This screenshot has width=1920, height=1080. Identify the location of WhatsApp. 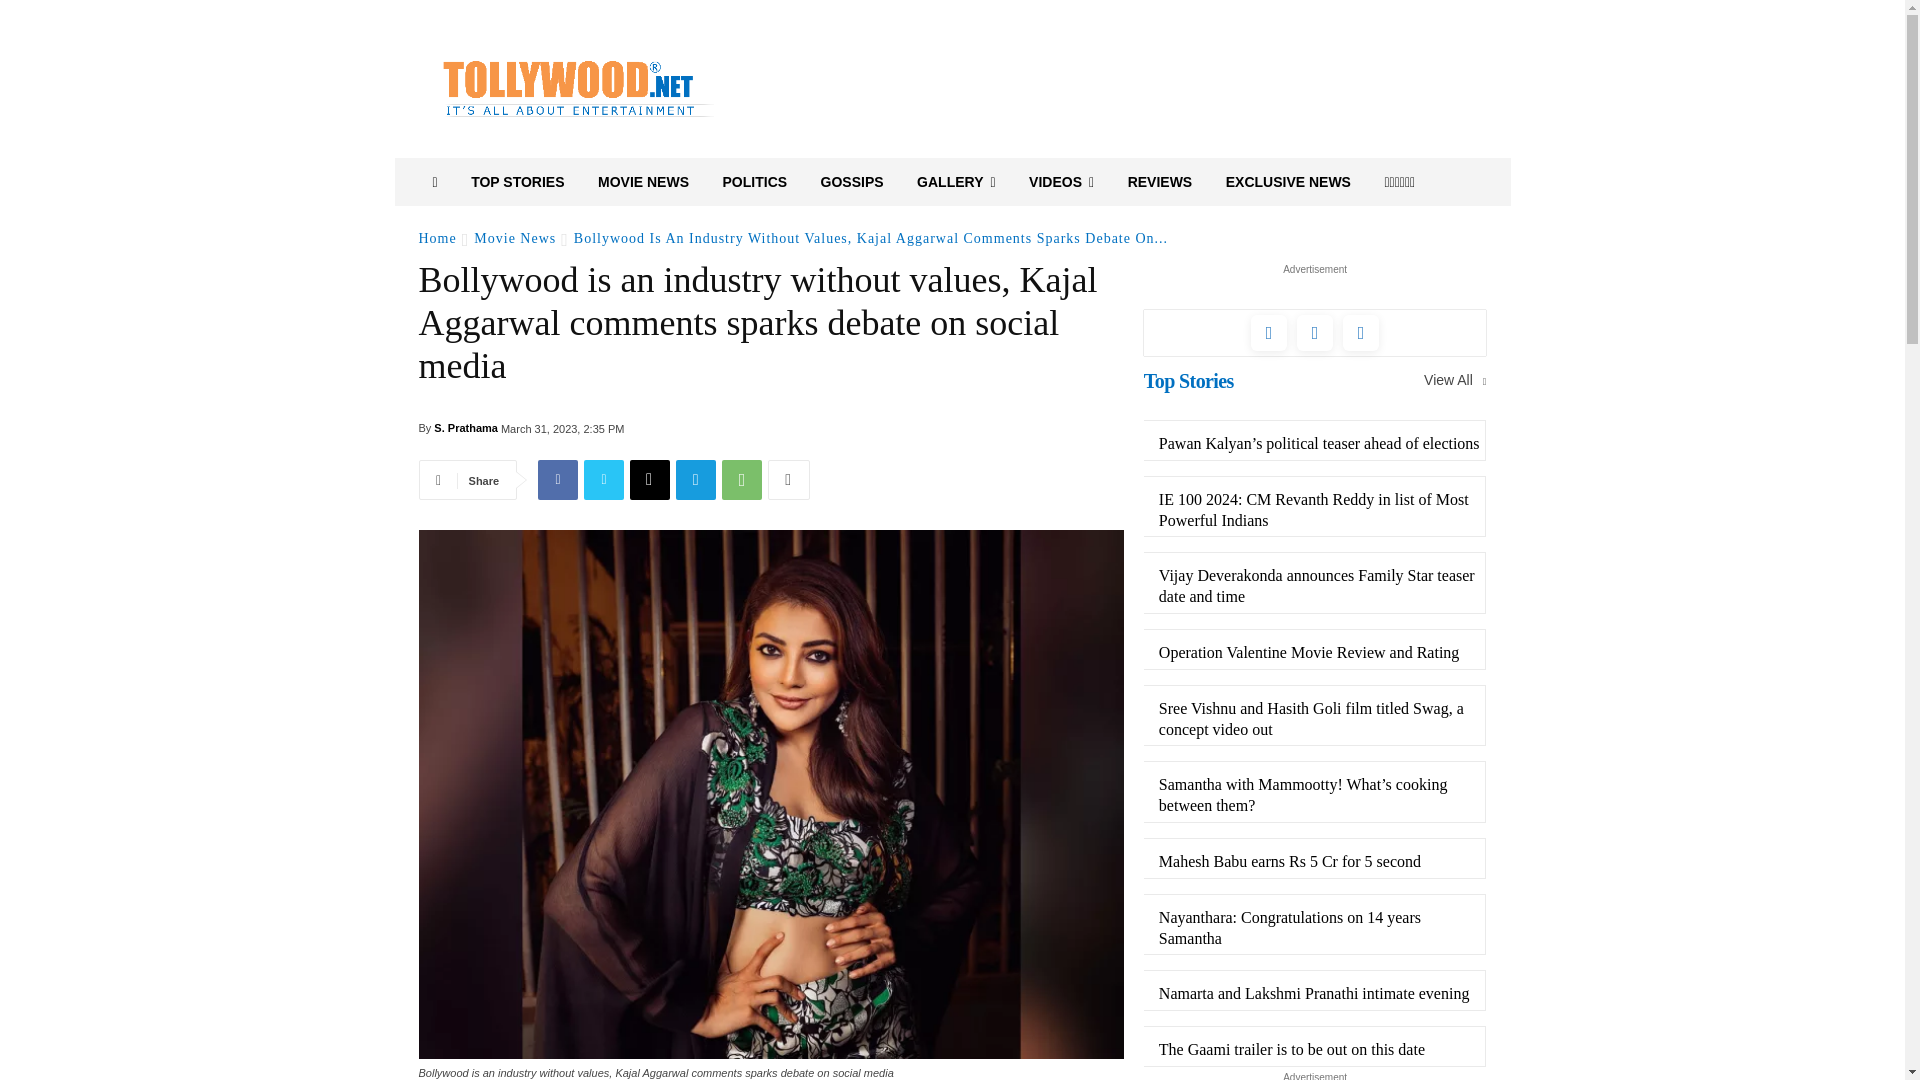
(742, 480).